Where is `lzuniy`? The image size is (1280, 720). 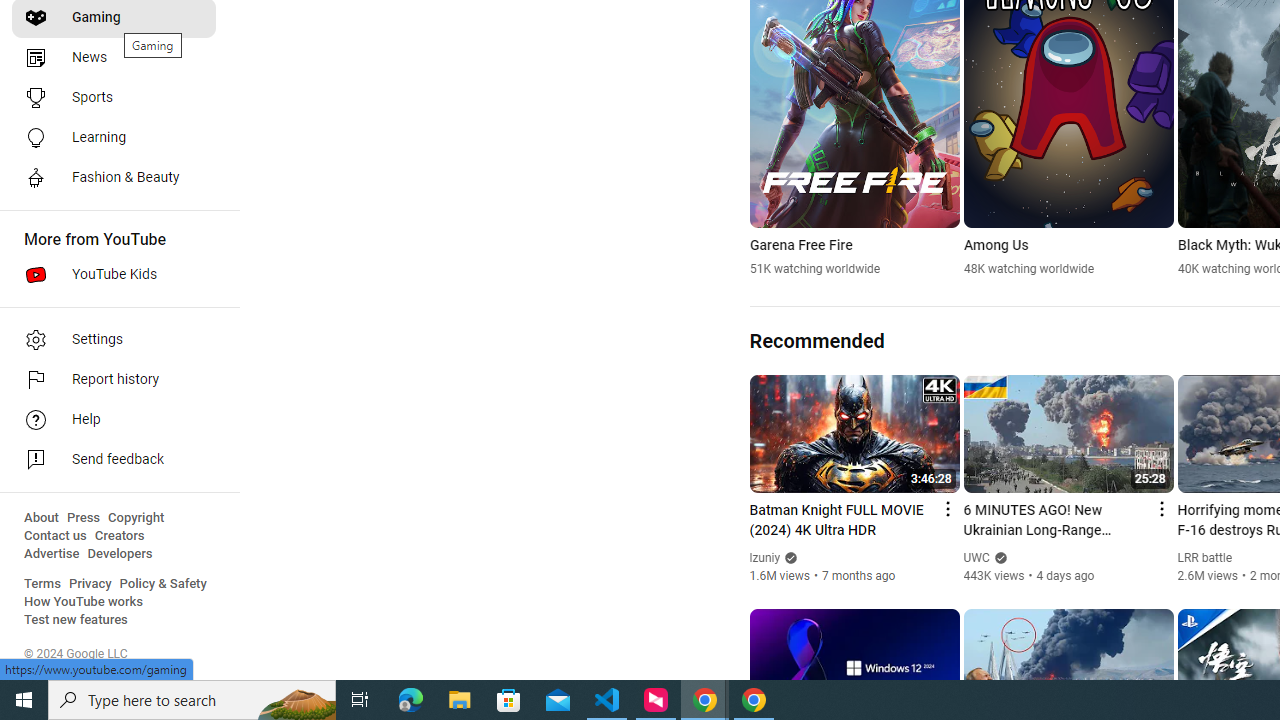
lzuniy is located at coordinates (765, 558).